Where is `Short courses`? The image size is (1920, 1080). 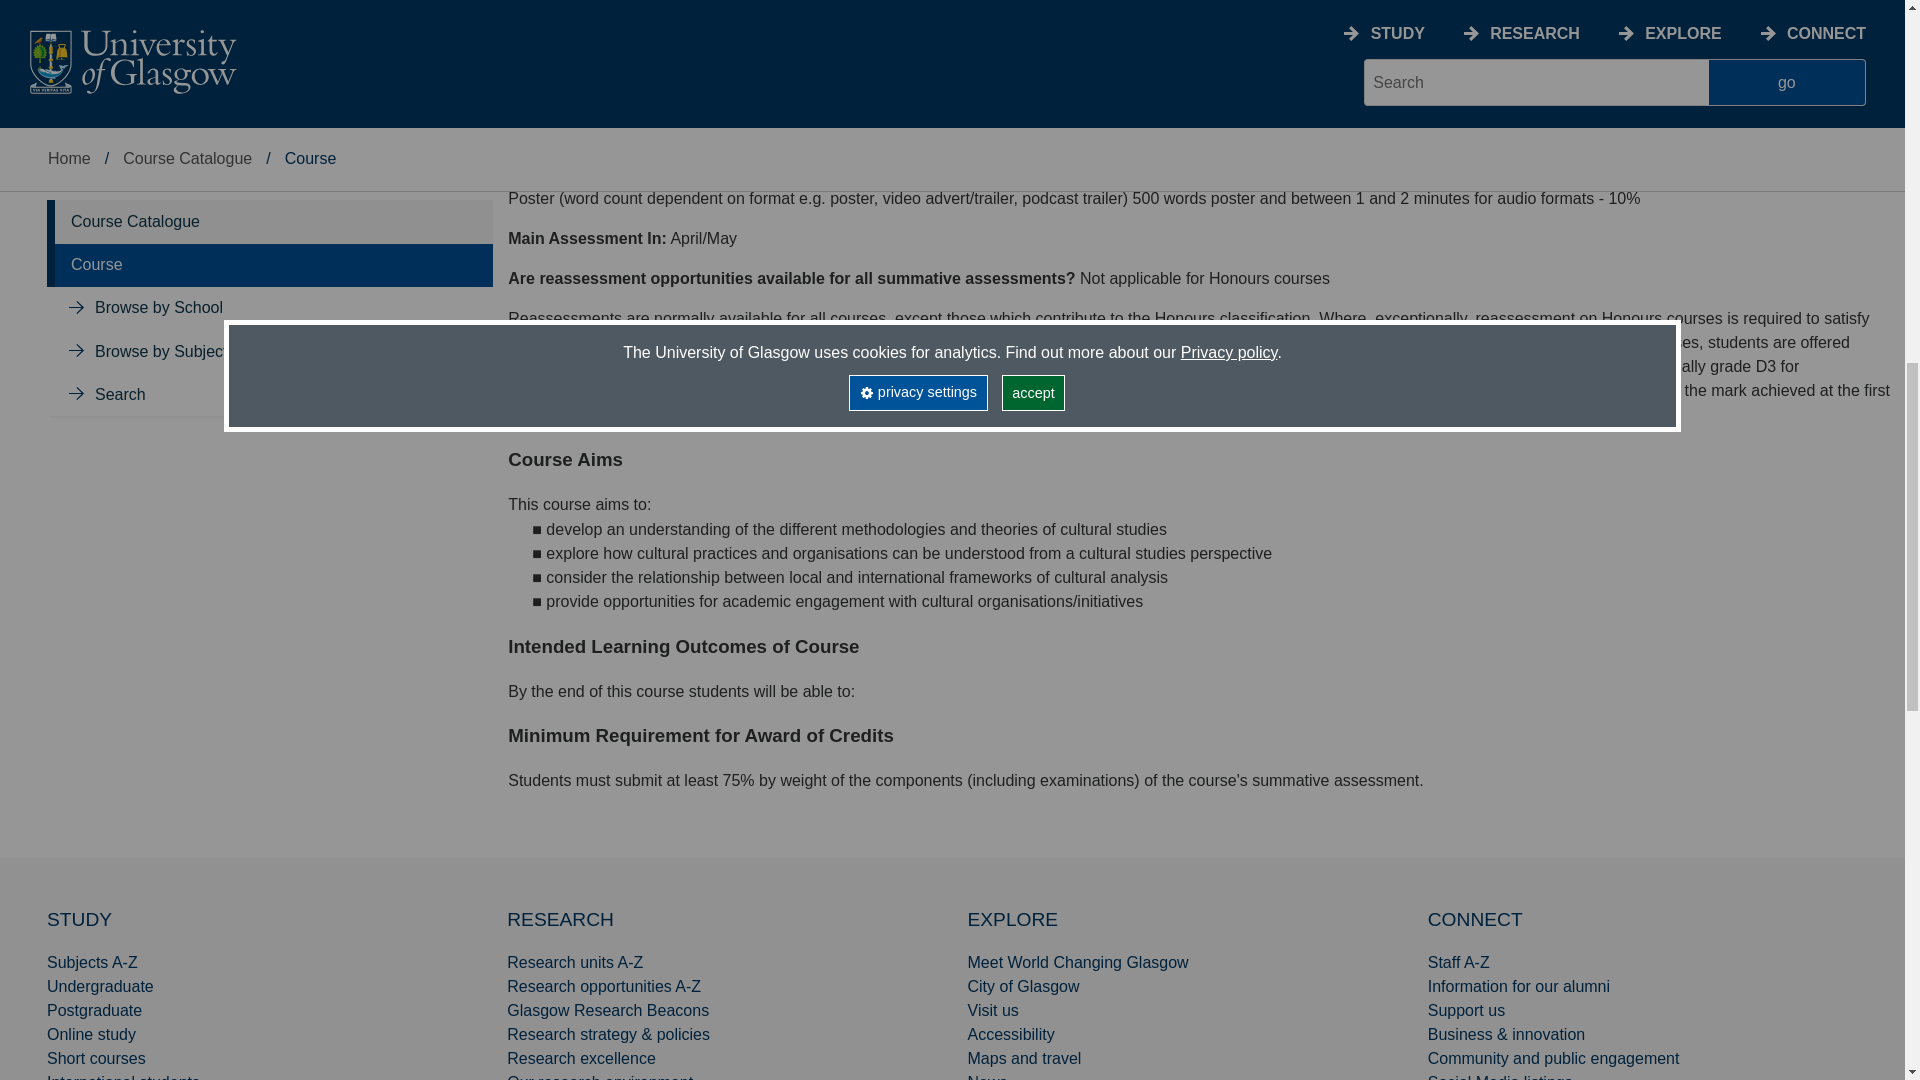 Short courses is located at coordinates (96, 1058).